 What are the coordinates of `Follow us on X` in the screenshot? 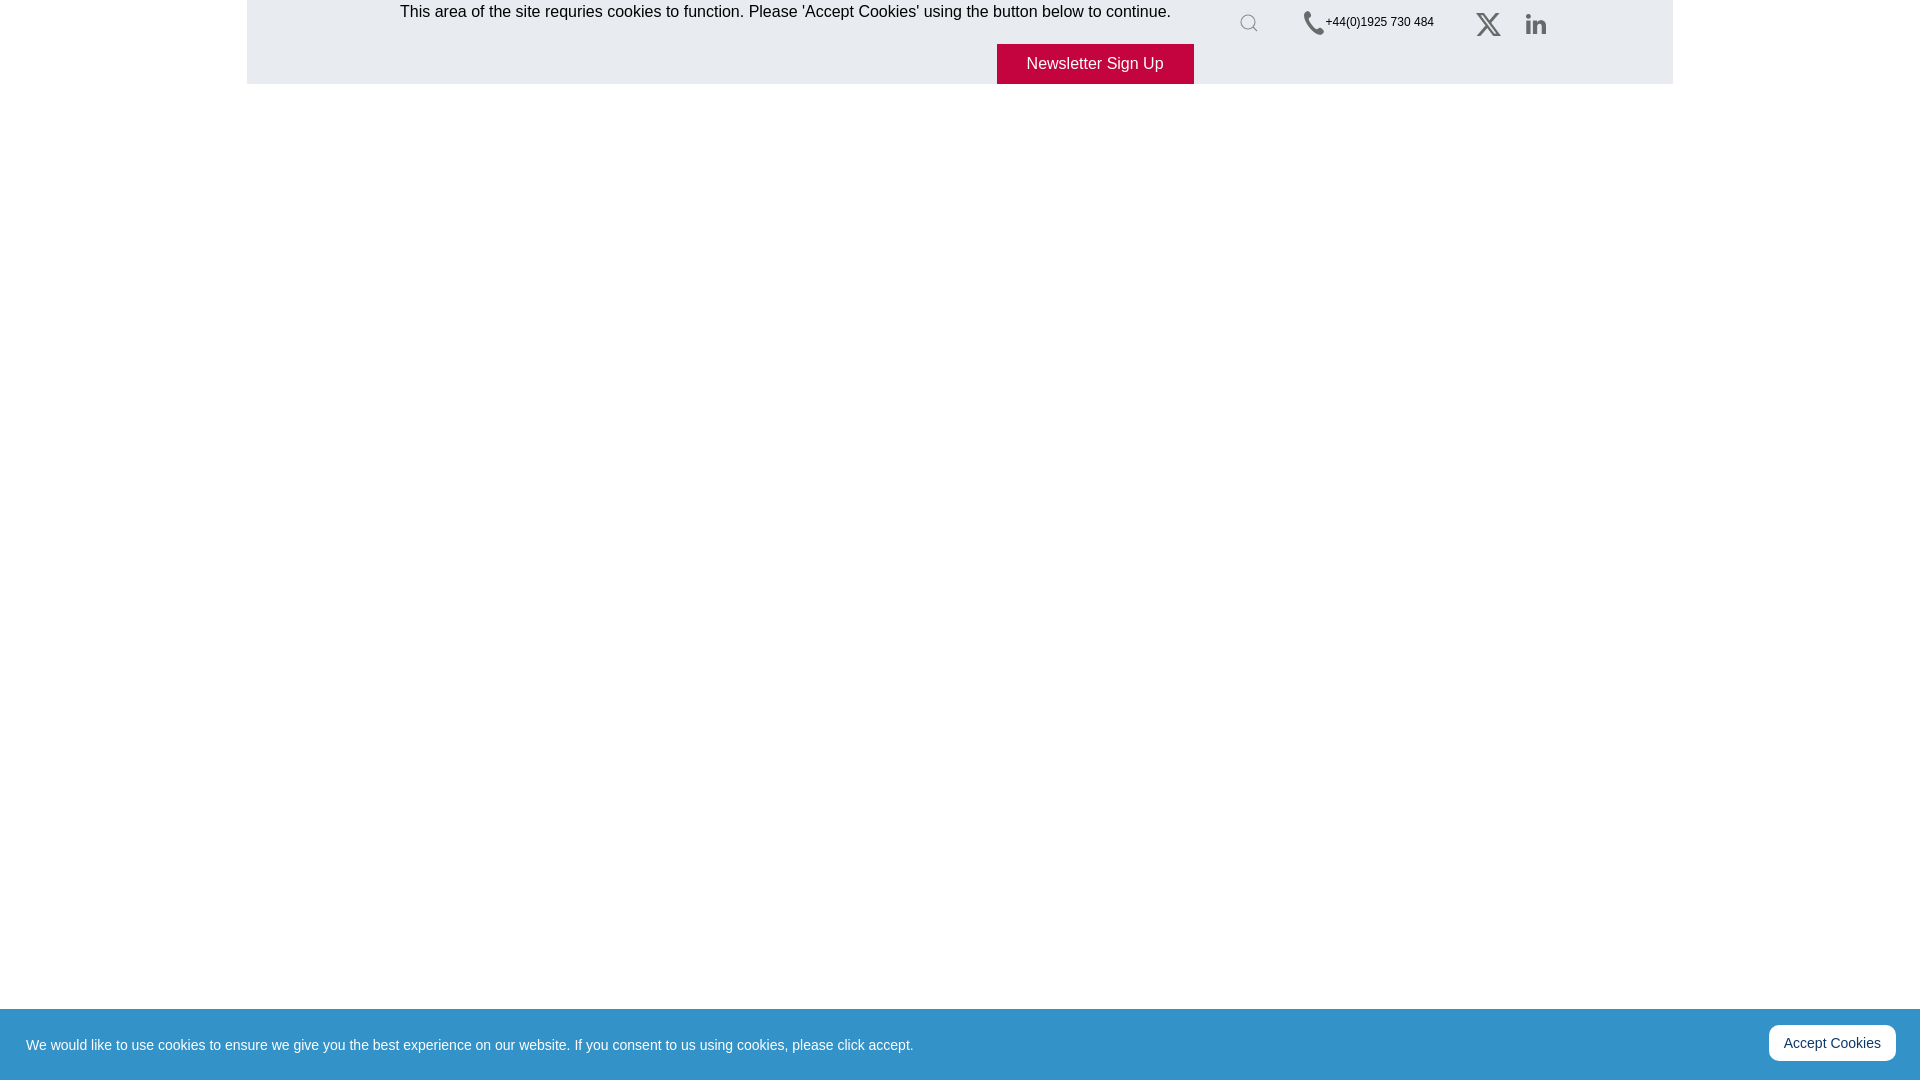 It's located at (1488, 24).